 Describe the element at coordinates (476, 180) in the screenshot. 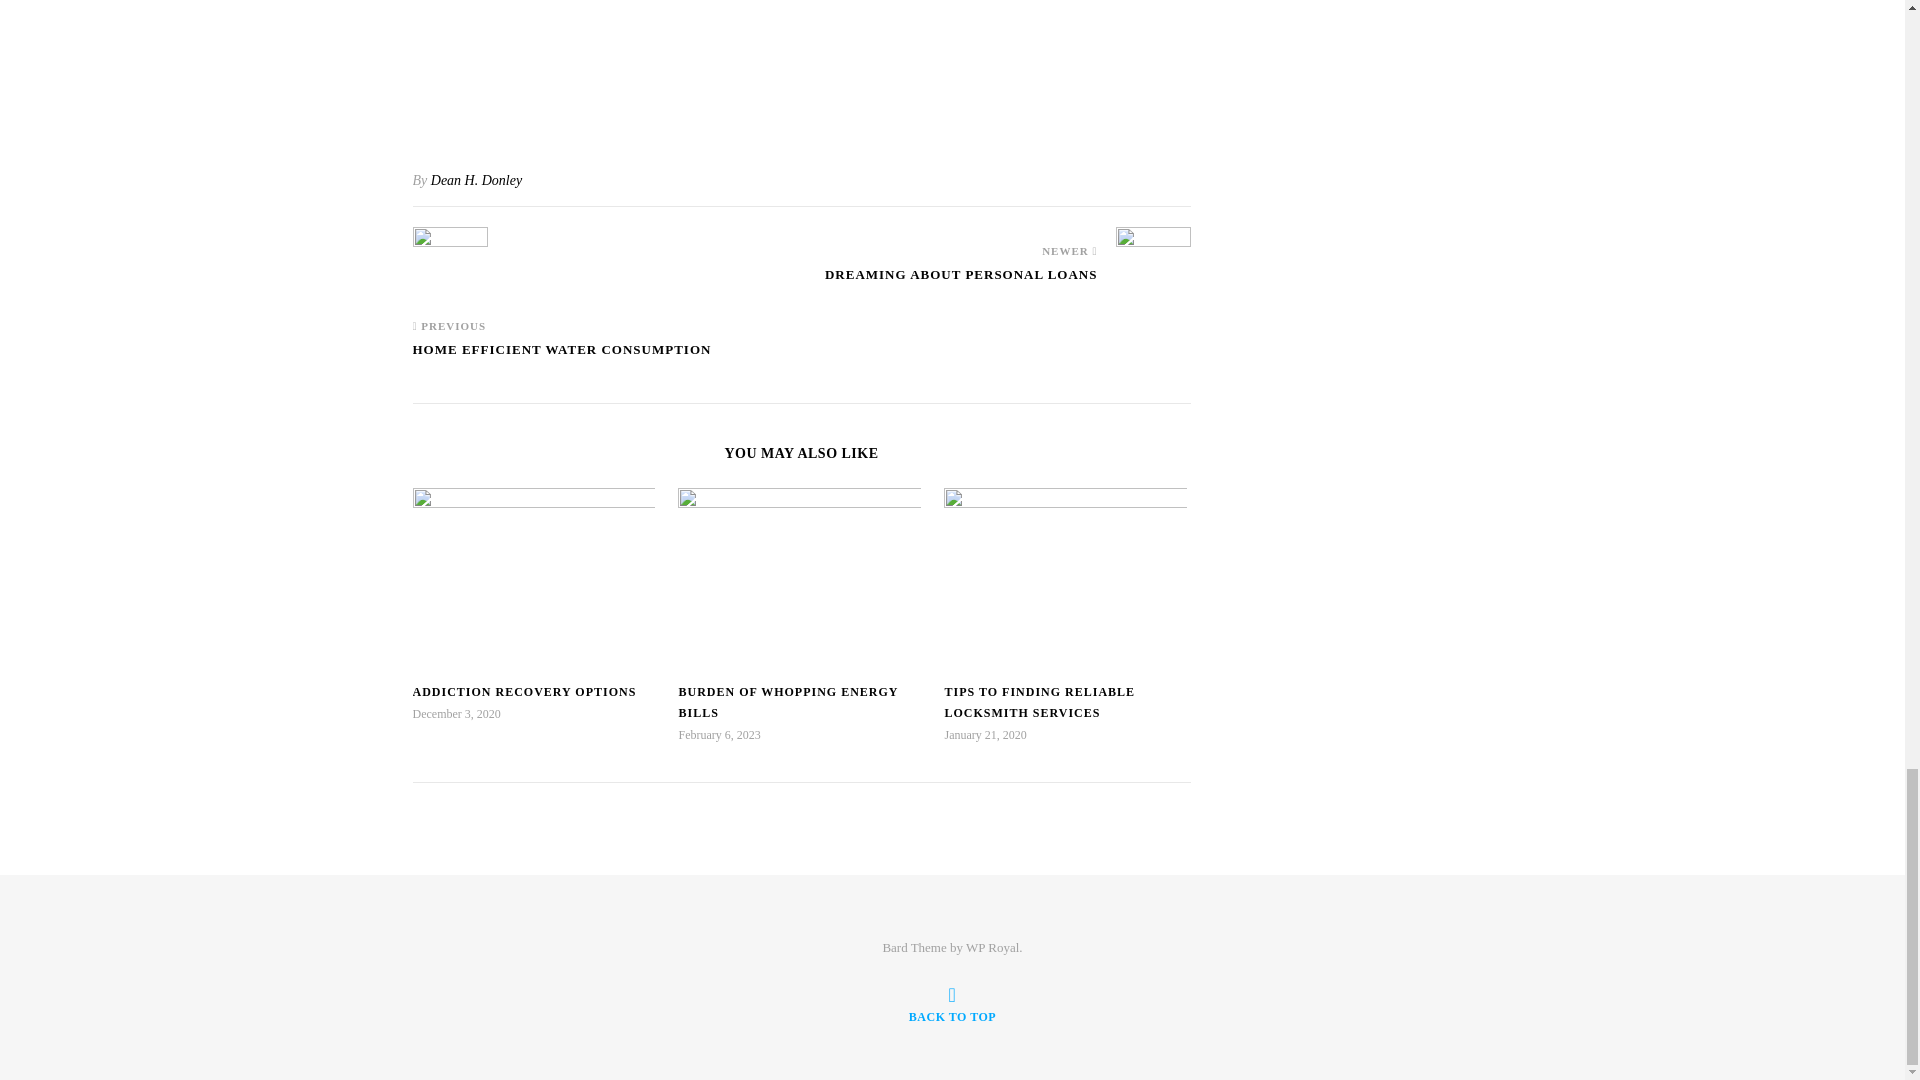

I see `Posts by Dean H. Donley` at that location.